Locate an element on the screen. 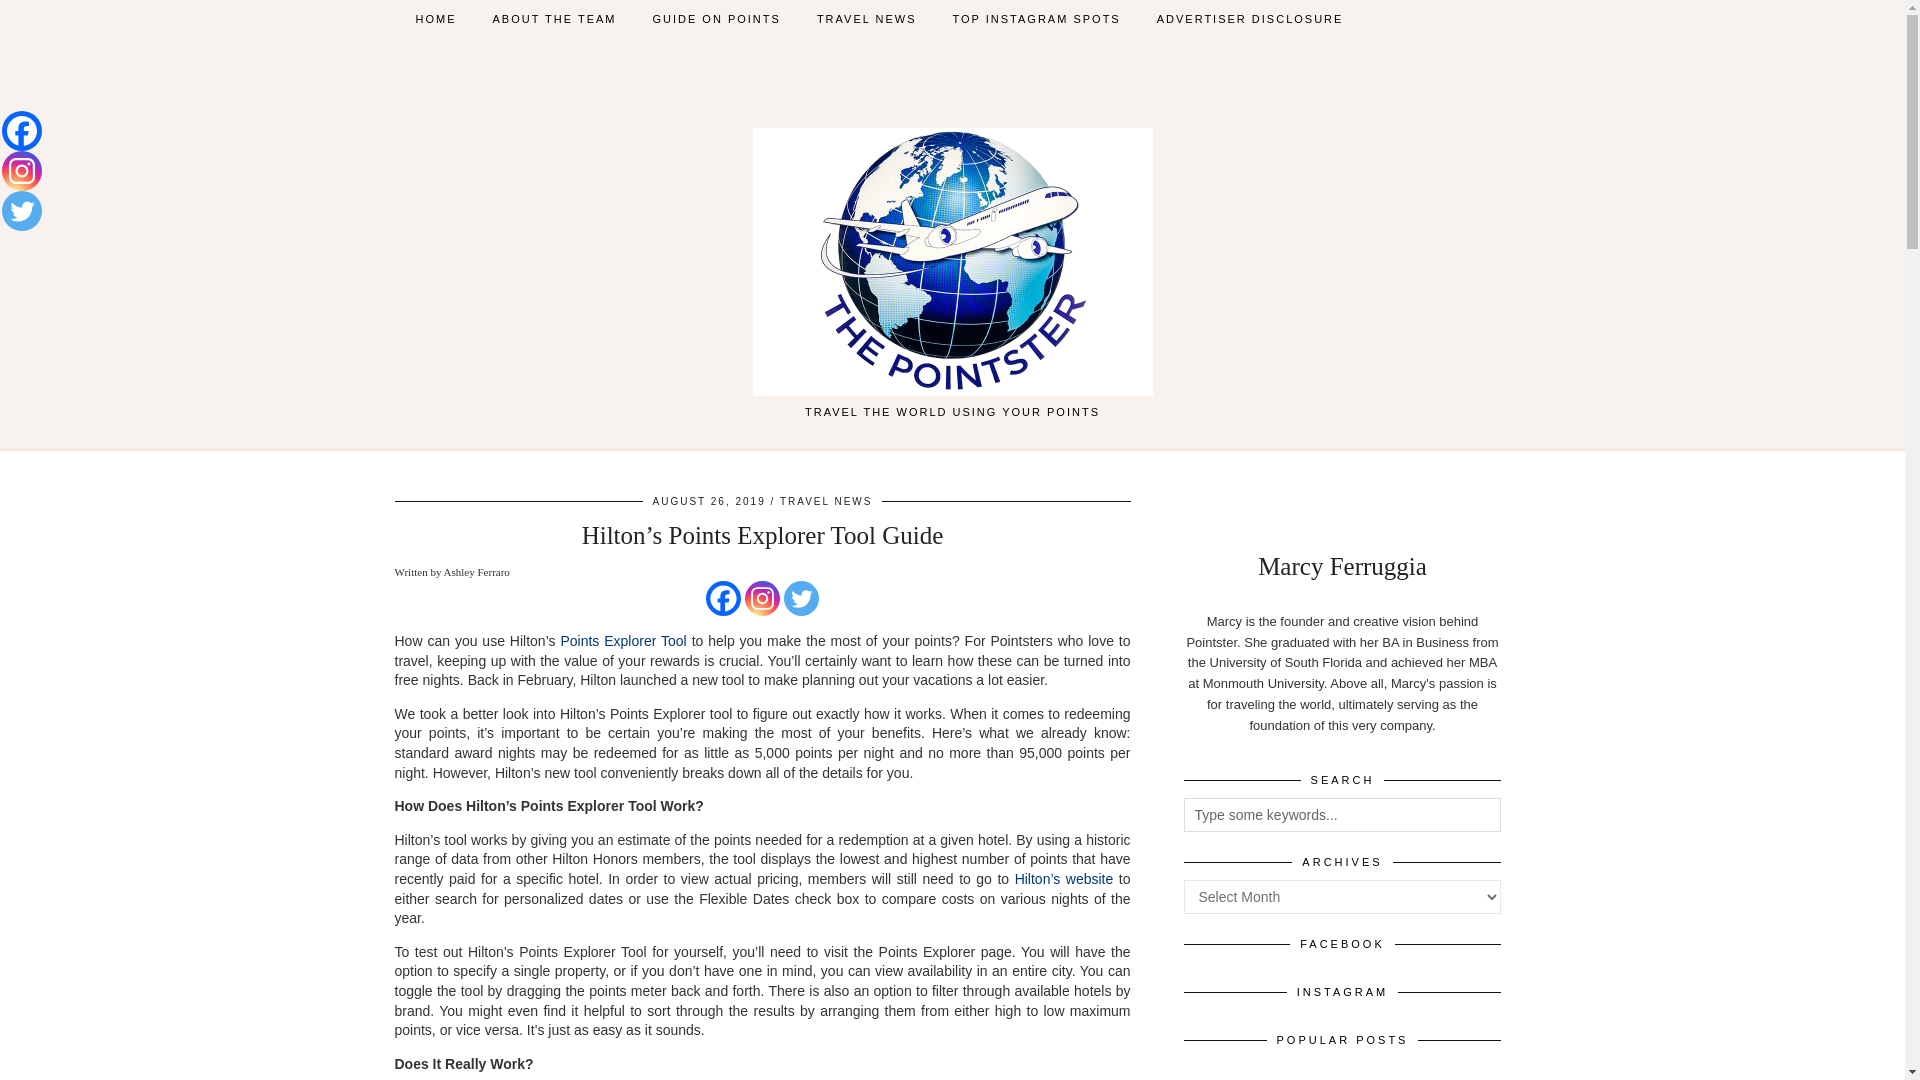 Image resolution: width=1920 pixels, height=1080 pixels. Points Explorer Tool is located at coordinates (622, 640).